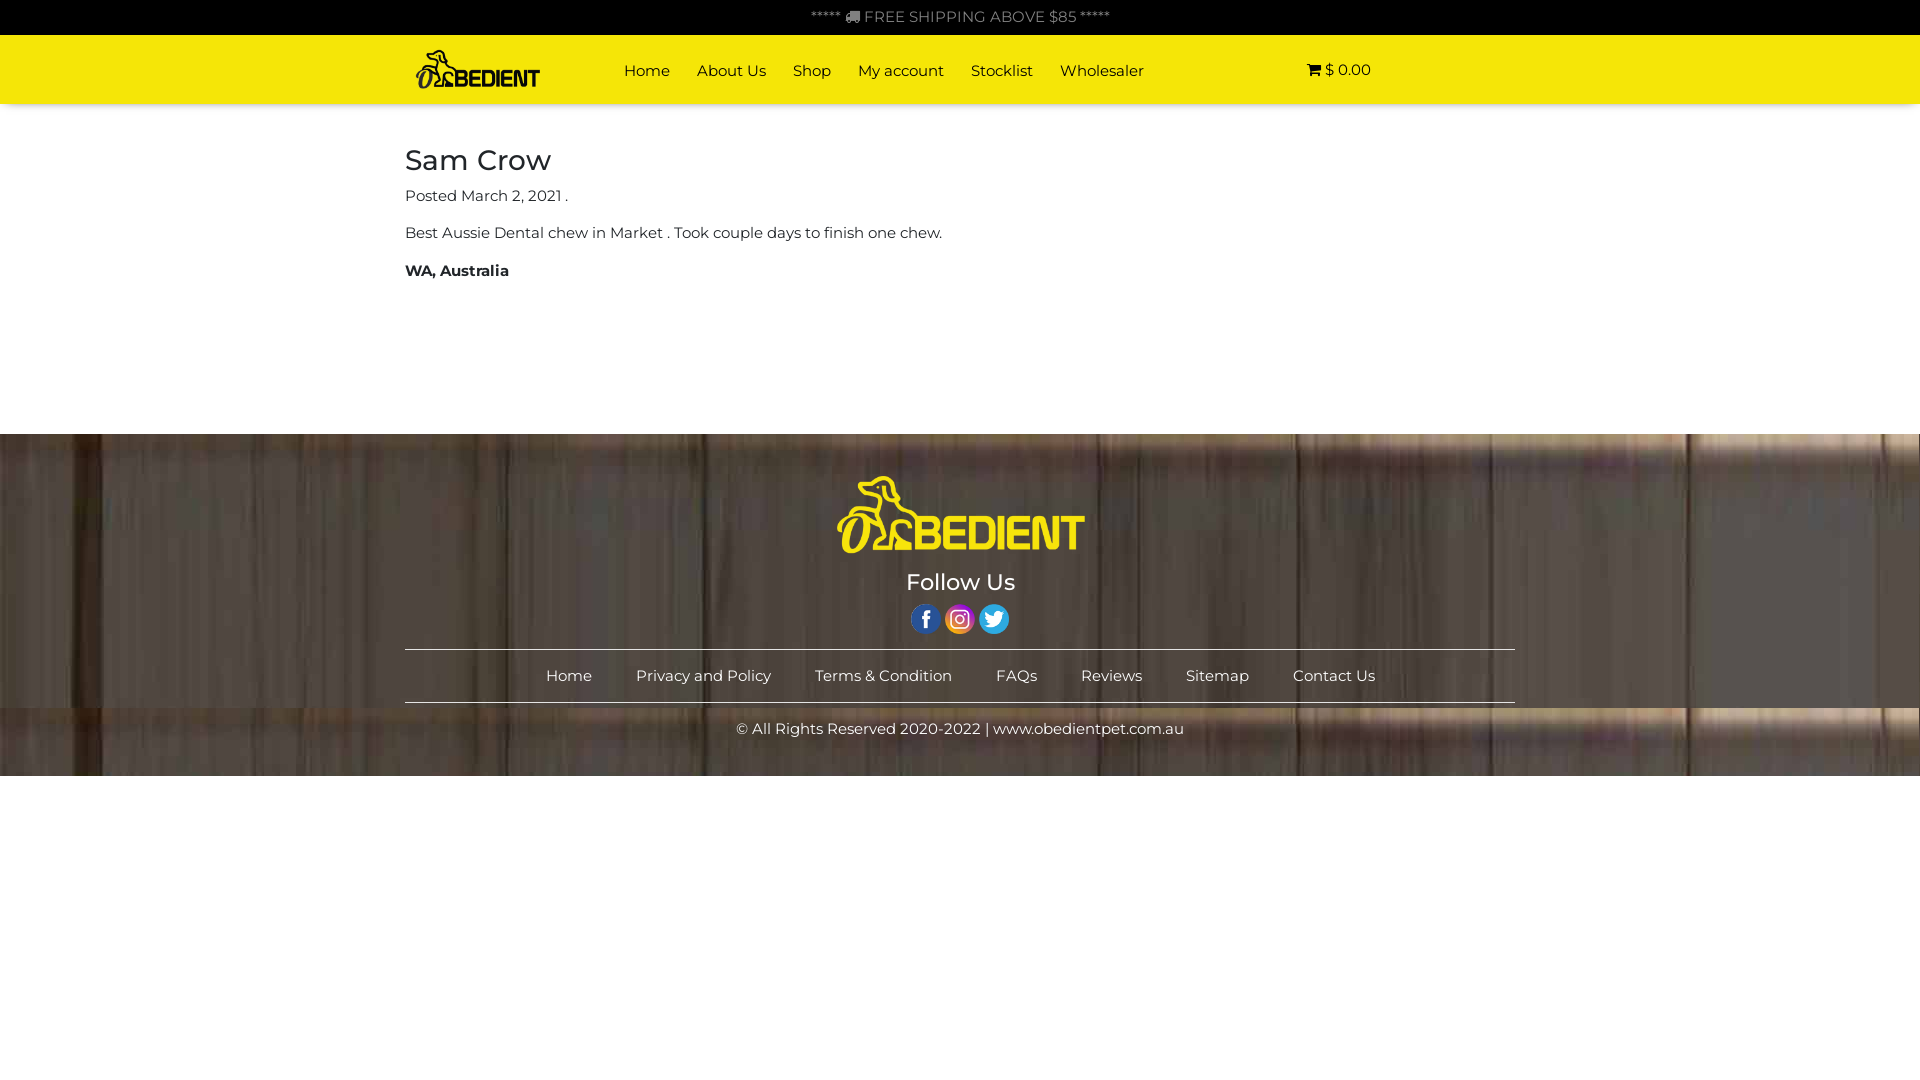  What do you see at coordinates (569, 676) in the screenshot?
I see `Home` at bounding box center [569, 676].